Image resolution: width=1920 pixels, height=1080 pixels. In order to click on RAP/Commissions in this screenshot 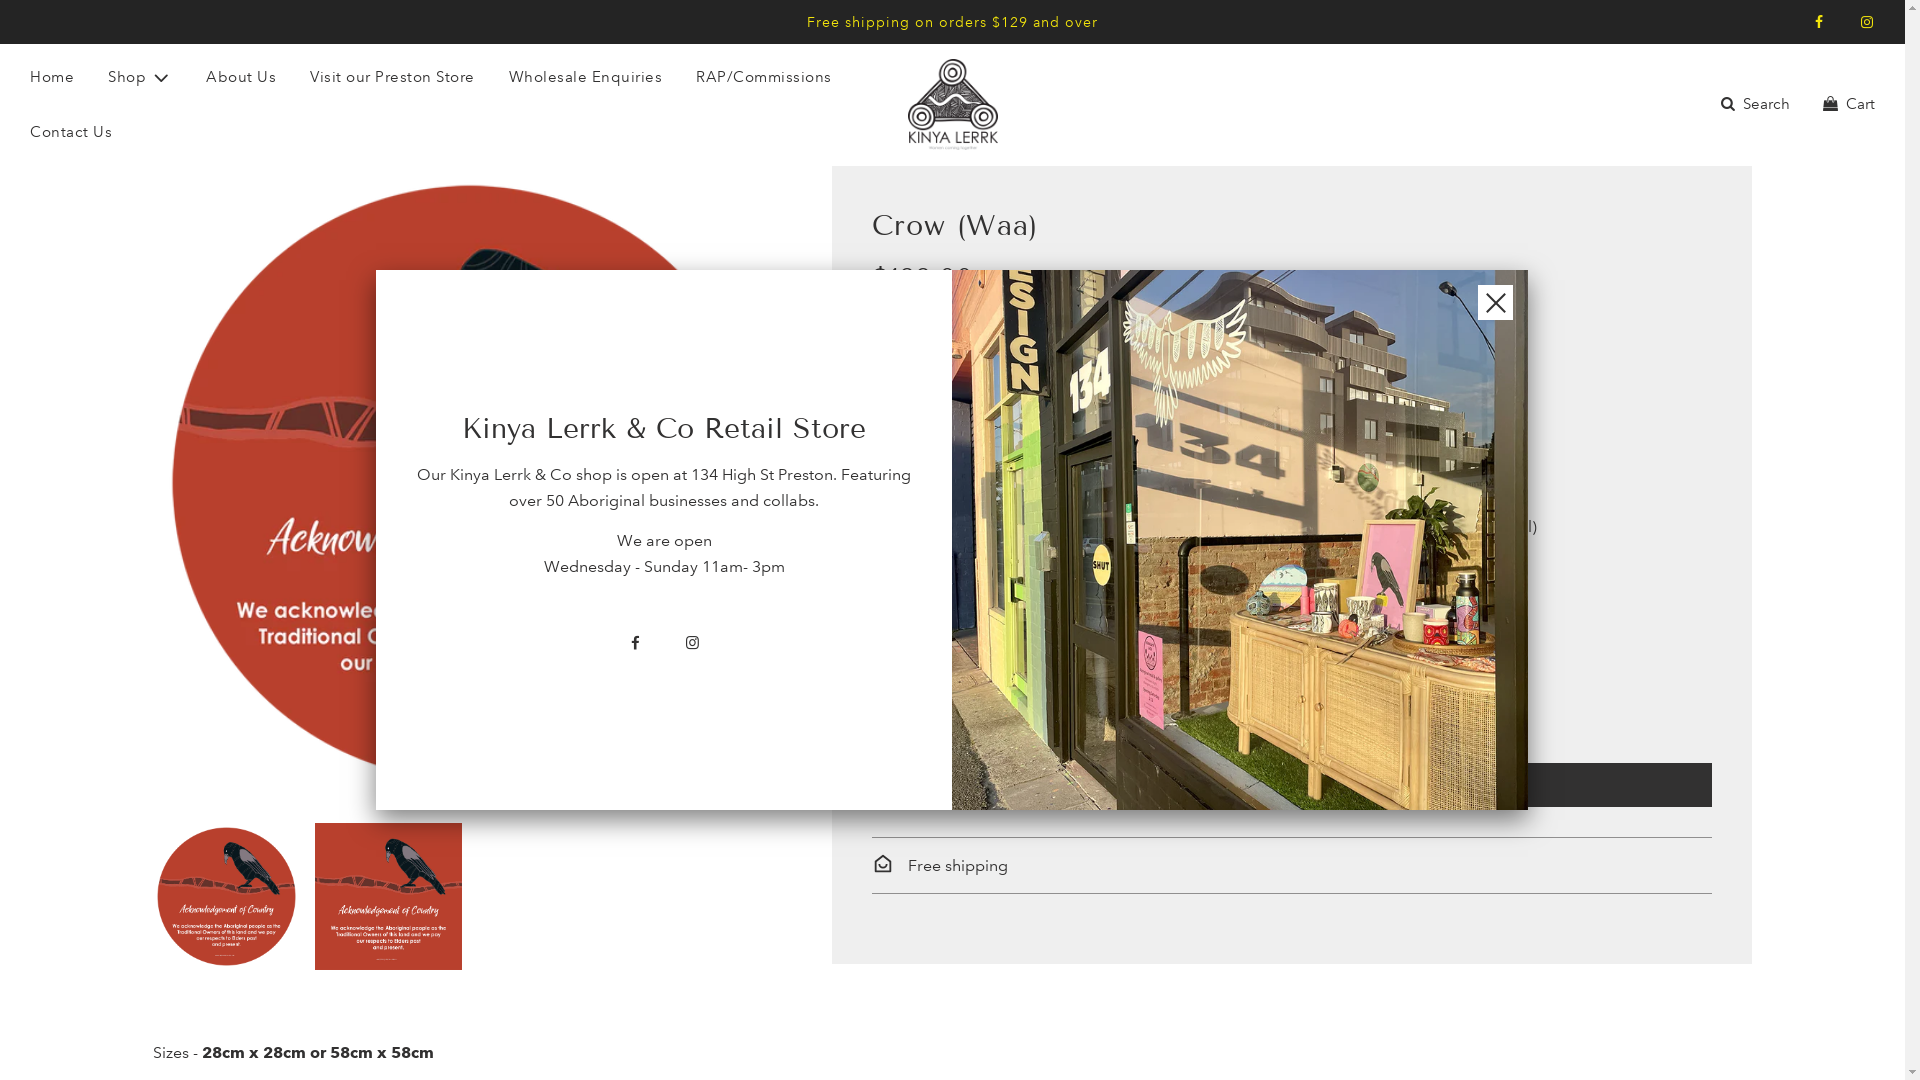, I will do `click(764, 77)`.